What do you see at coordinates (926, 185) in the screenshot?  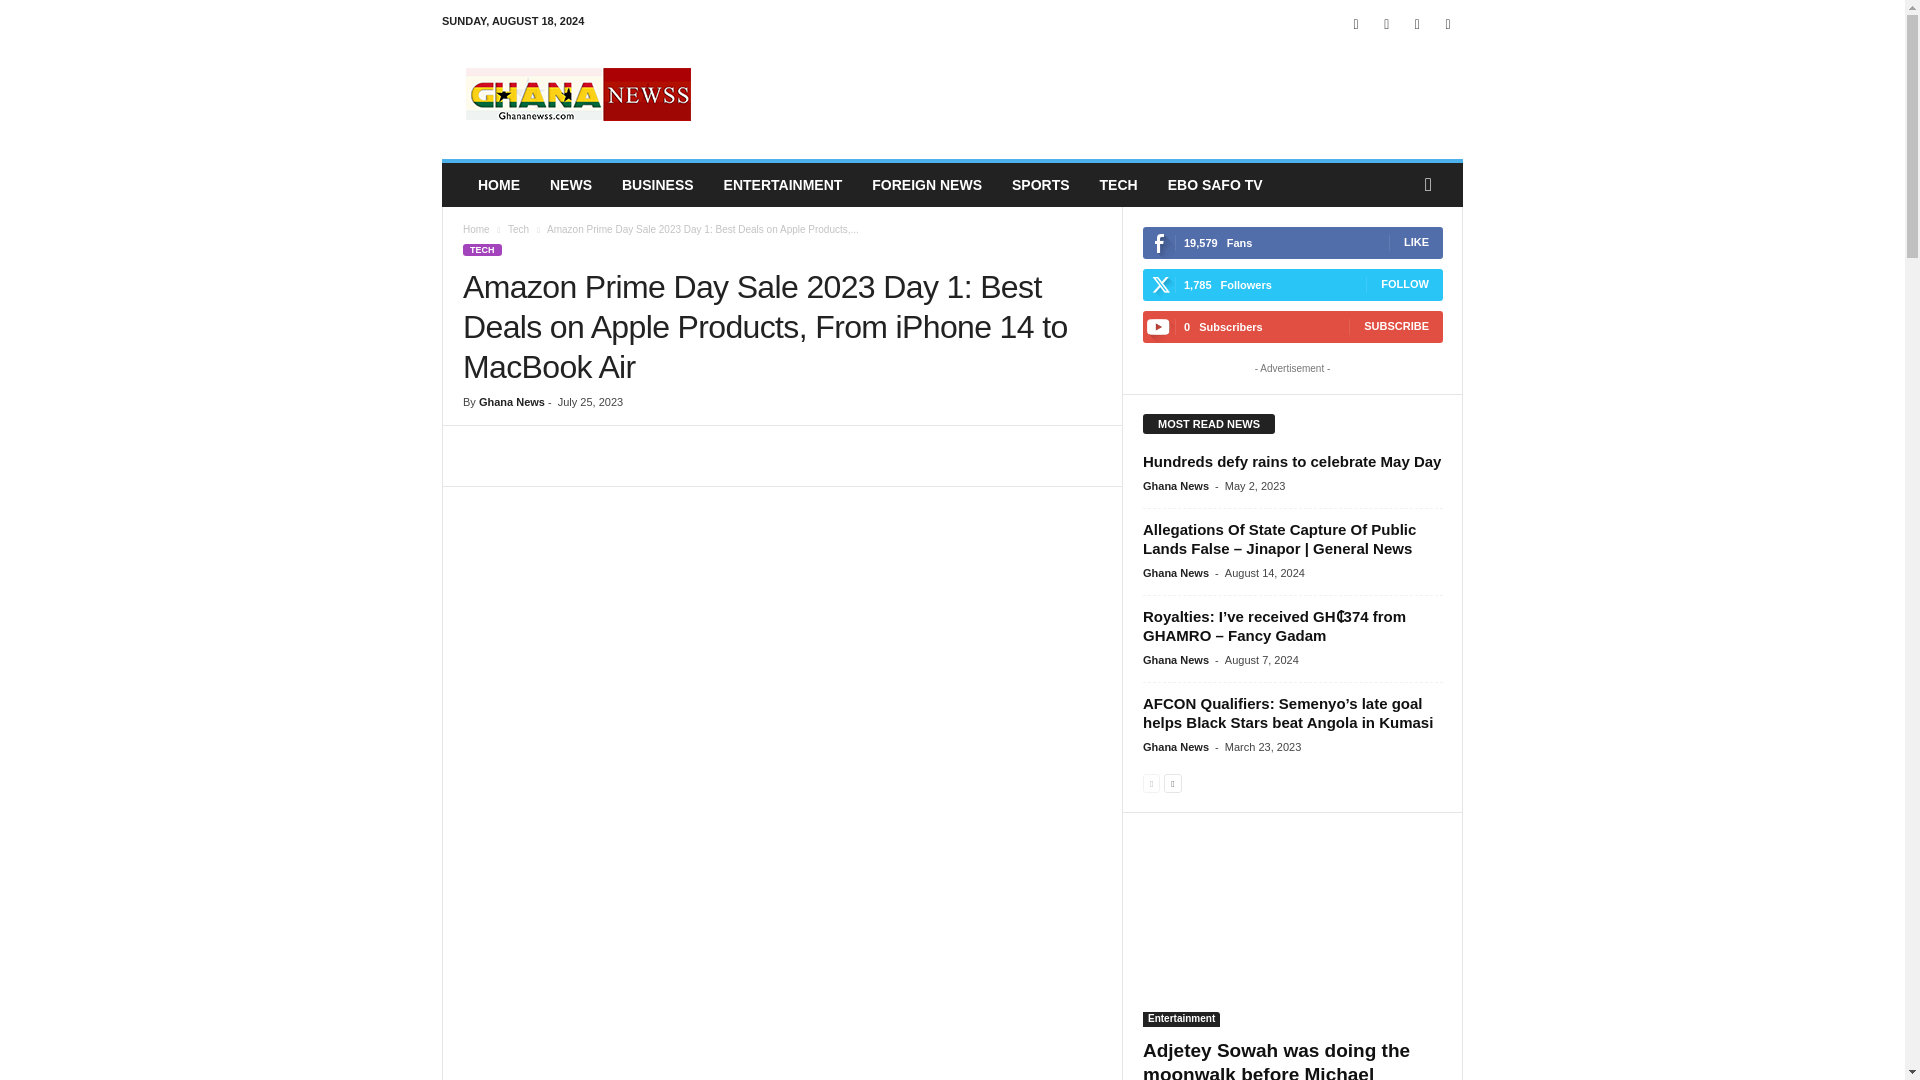 I see `FOREIGN NEWS` at bounding box center [926, 185].